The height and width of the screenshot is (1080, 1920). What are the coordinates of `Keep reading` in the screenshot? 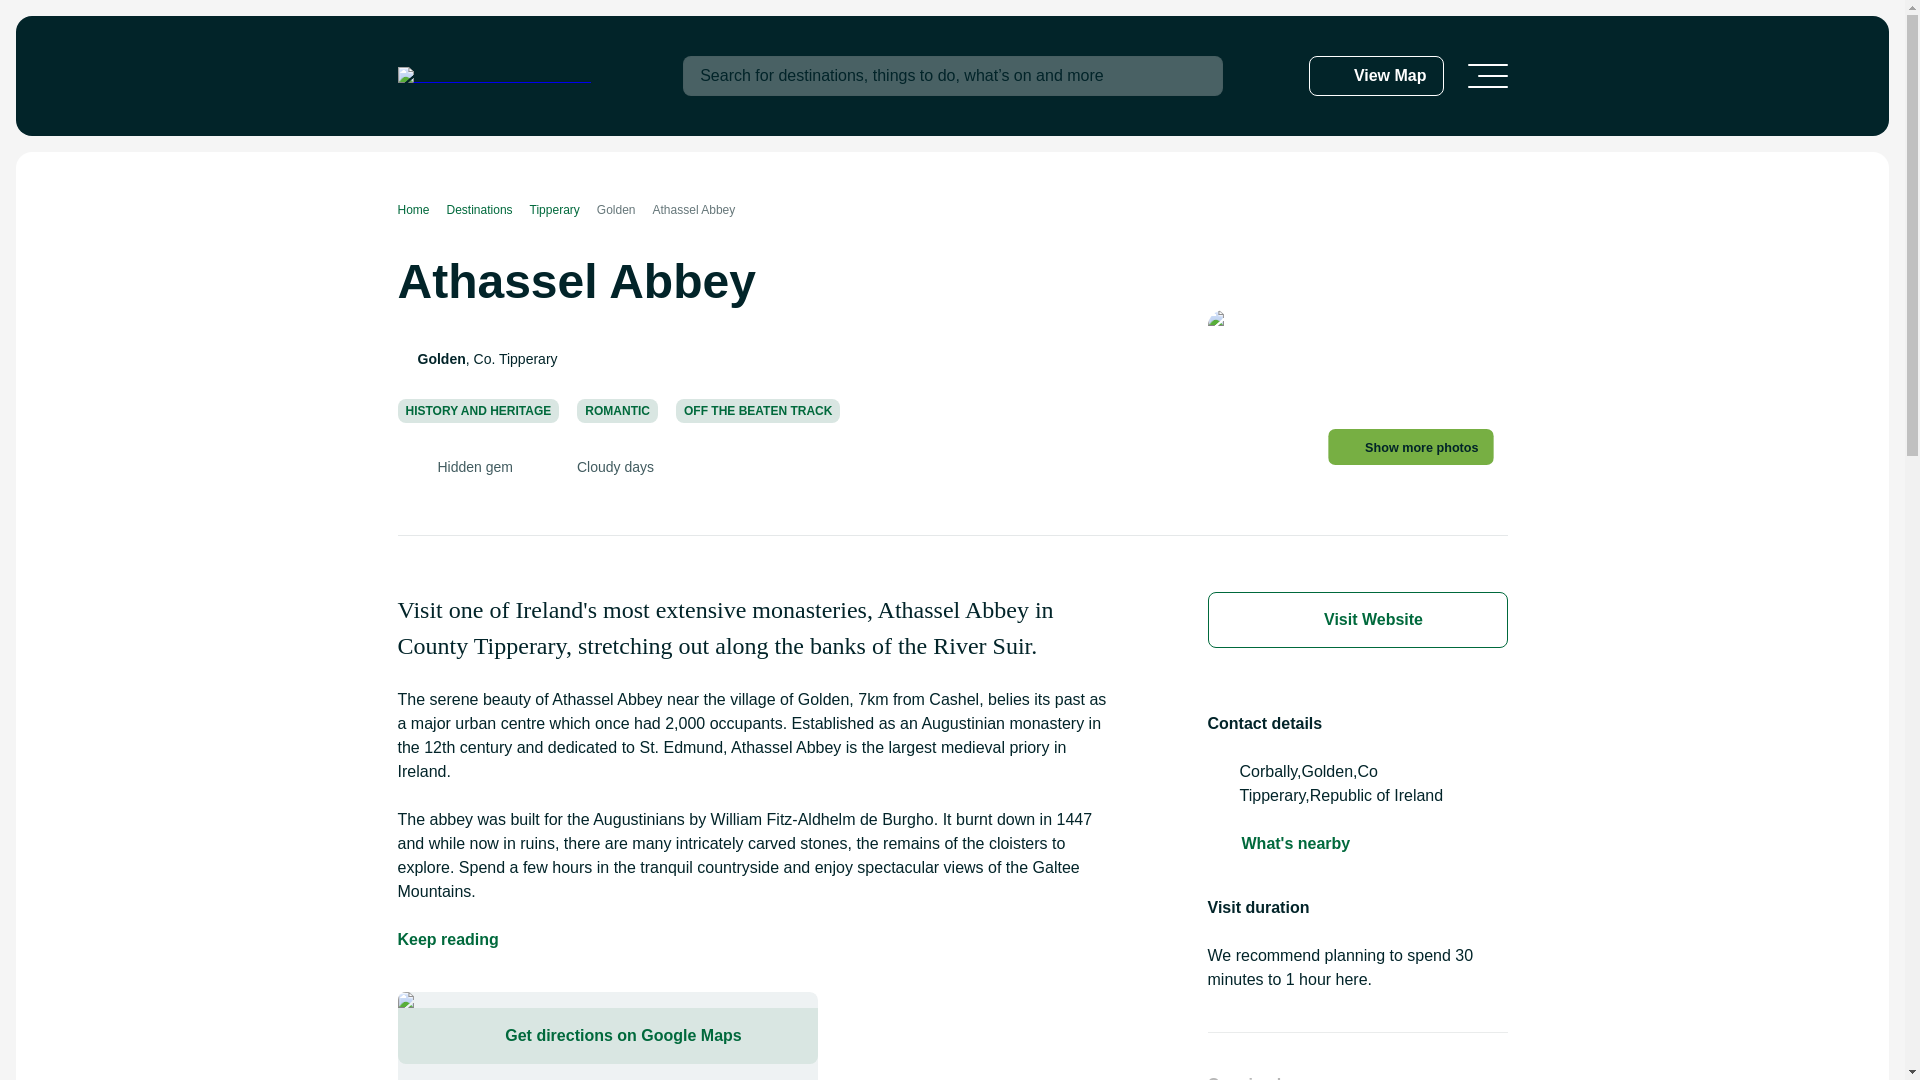 It's located at (448, 939).